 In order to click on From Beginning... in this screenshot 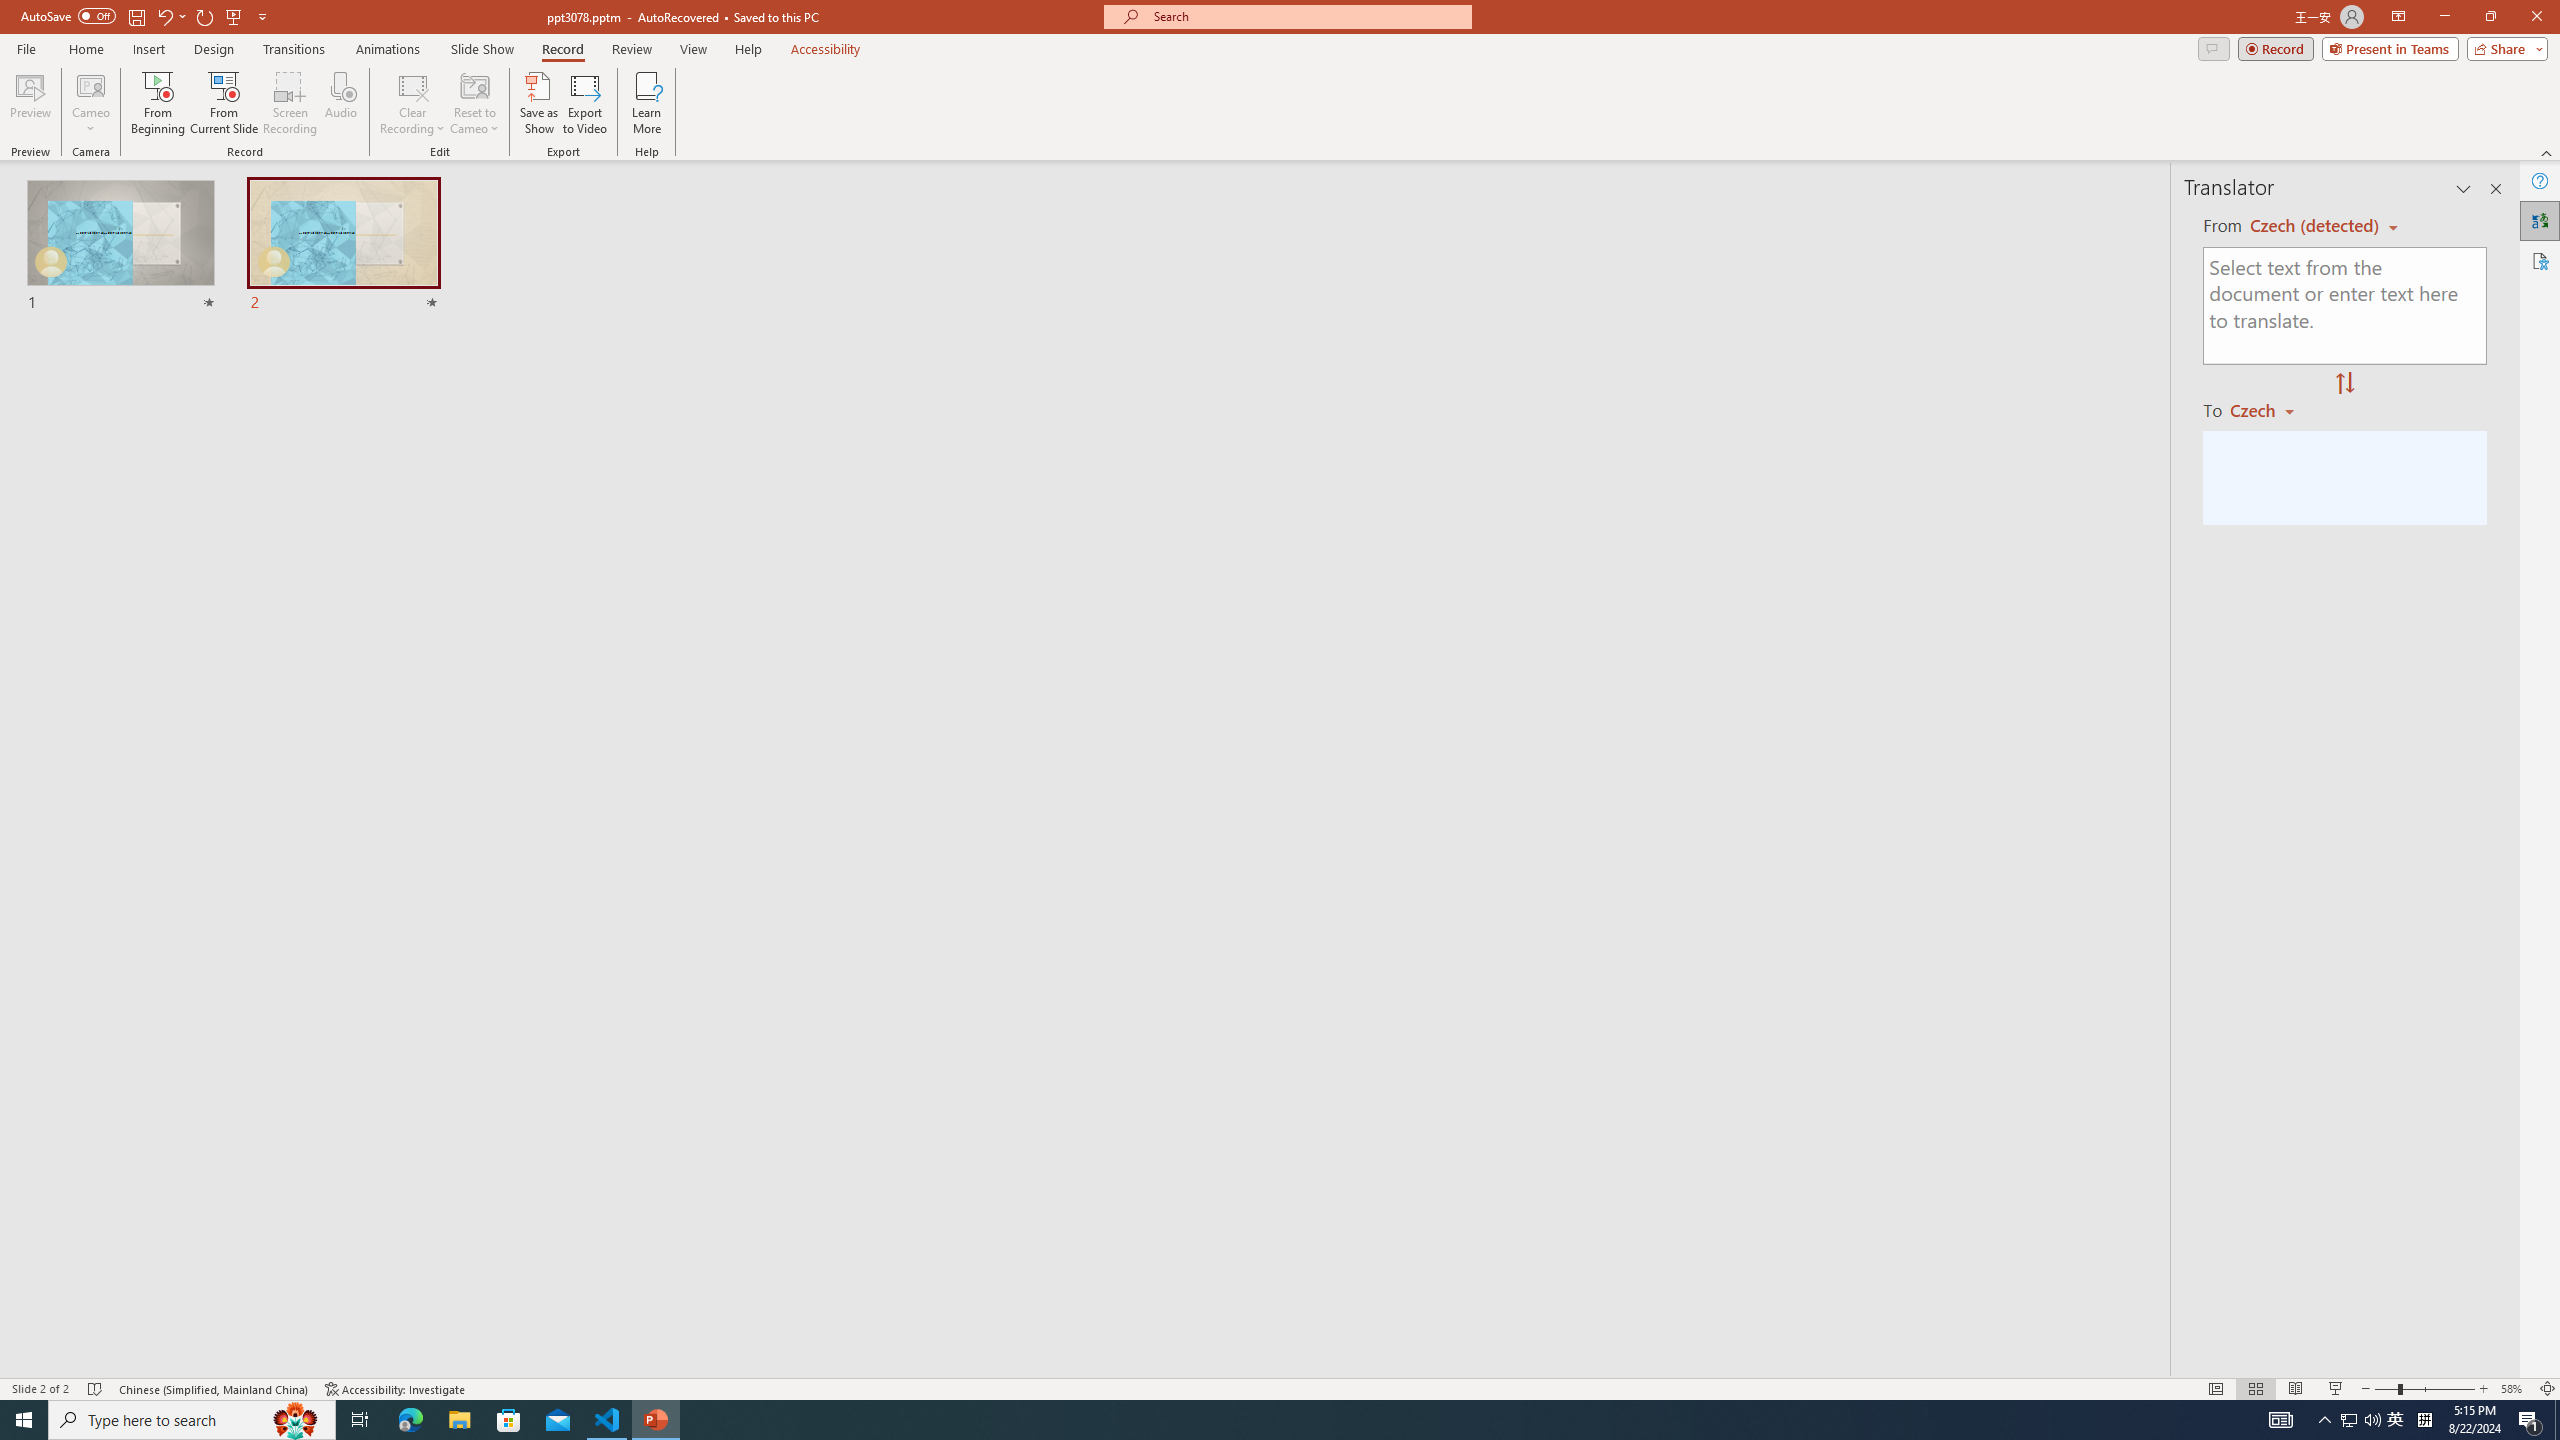, I will do `click(157, 103)`.